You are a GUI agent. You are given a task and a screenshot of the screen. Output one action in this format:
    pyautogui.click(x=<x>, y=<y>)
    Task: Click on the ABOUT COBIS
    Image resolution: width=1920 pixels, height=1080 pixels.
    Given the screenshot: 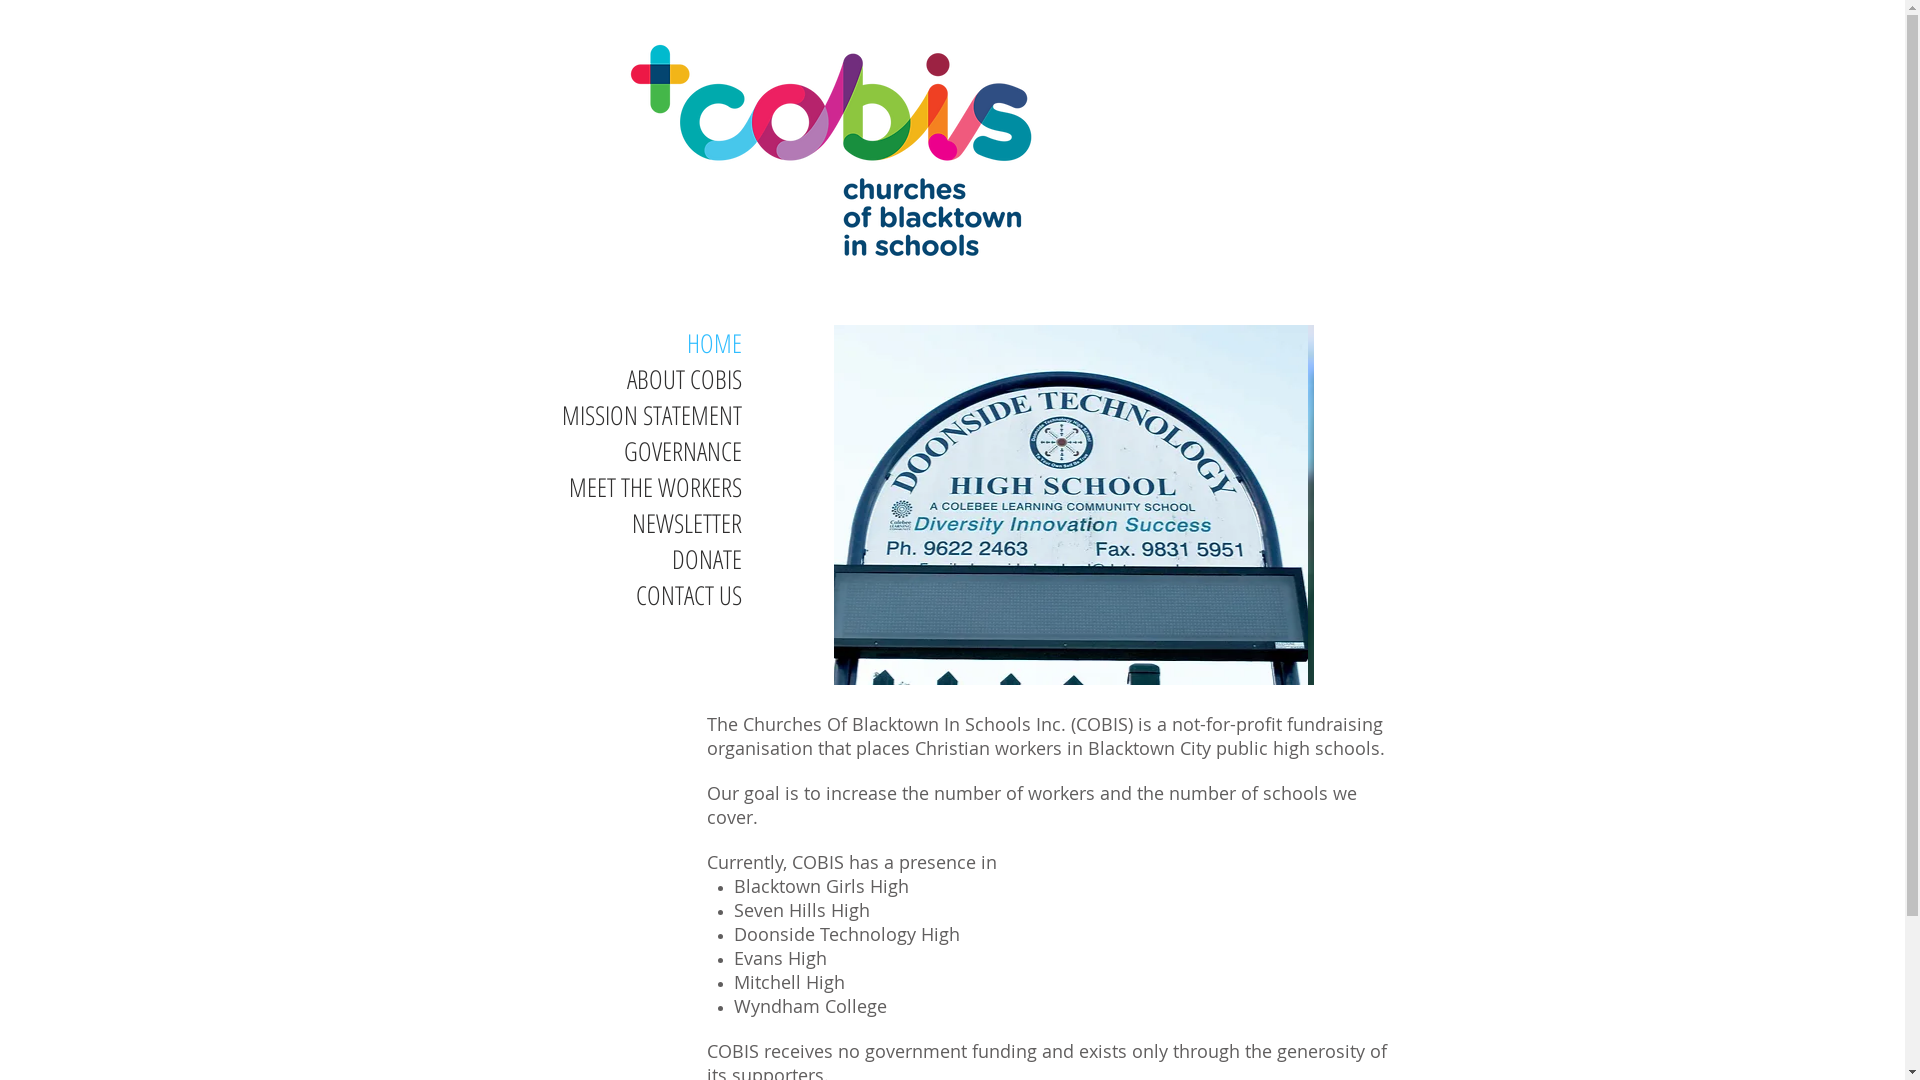 What is the action you would take?
    pyautogui.click(x=604, y=379)
    